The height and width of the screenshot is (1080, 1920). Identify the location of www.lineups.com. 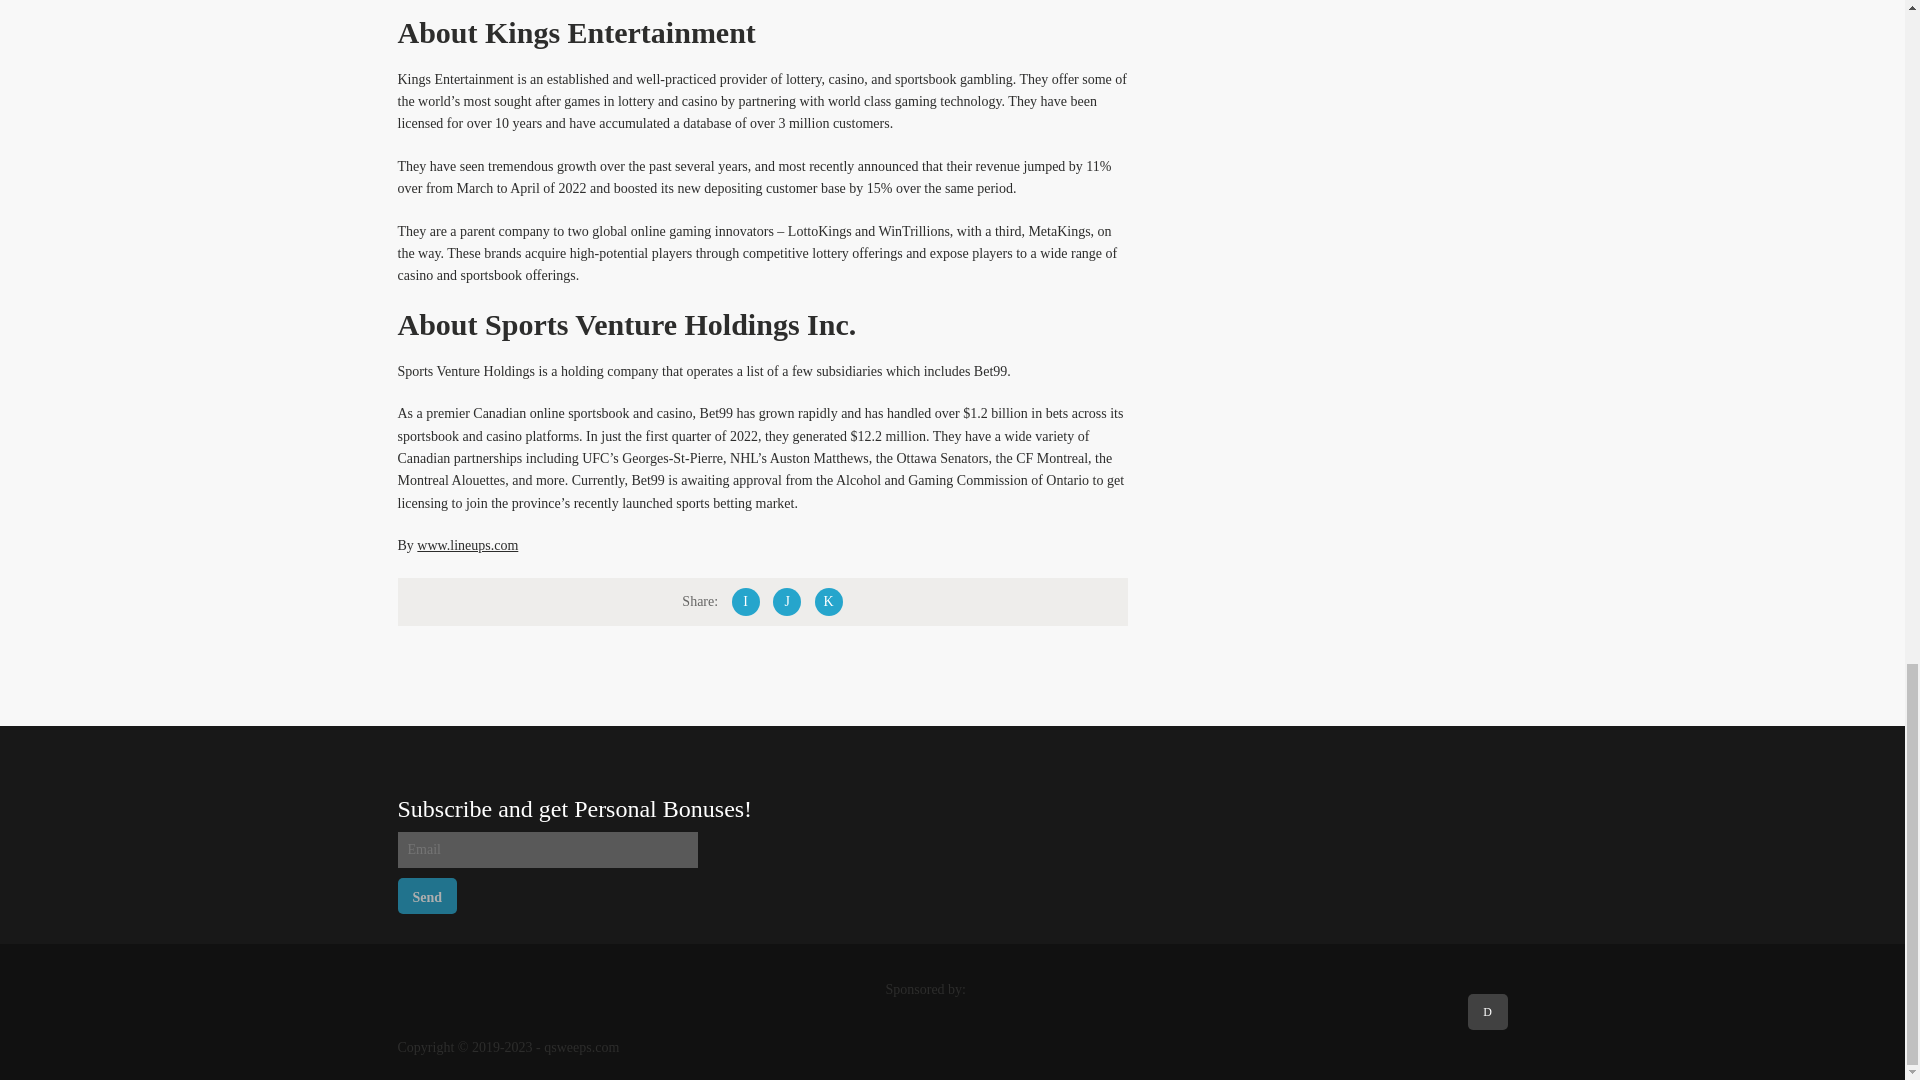
(467, 544).